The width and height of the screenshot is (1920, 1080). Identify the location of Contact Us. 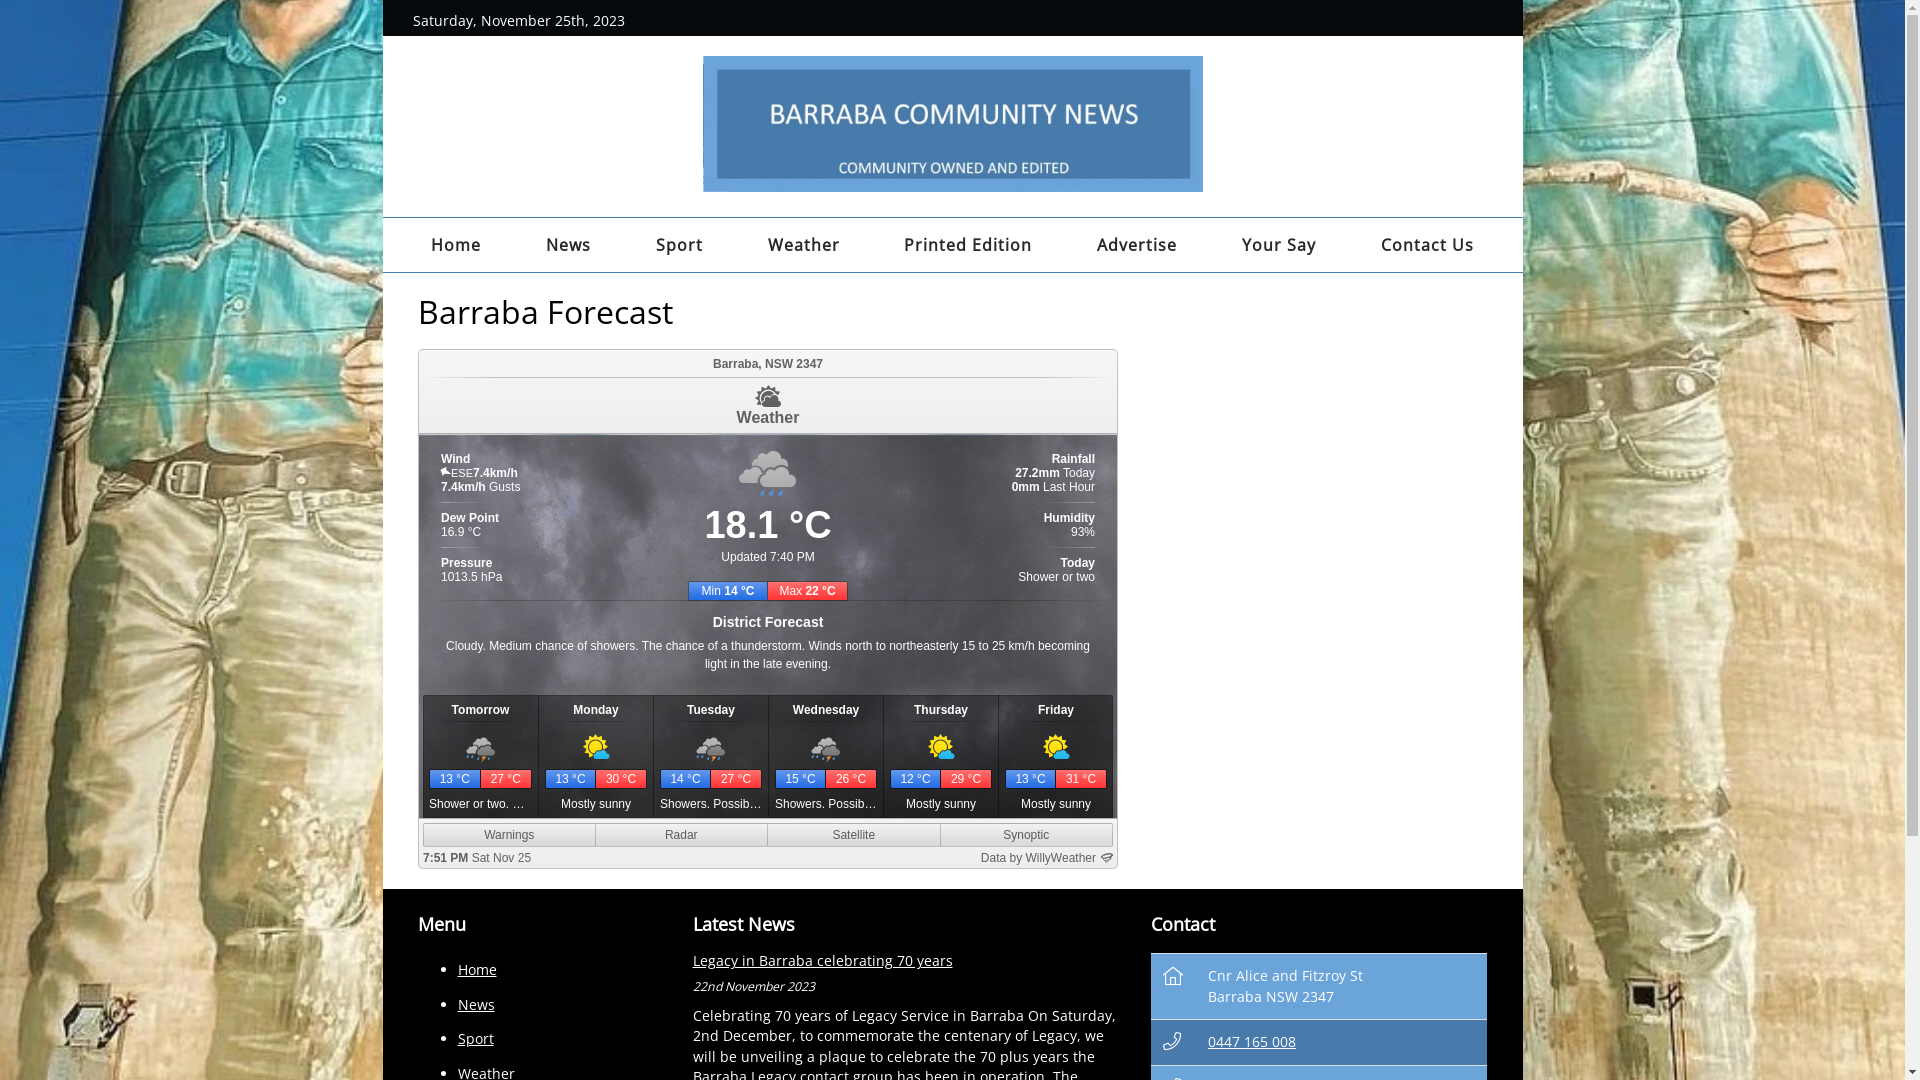
(1428, 245).